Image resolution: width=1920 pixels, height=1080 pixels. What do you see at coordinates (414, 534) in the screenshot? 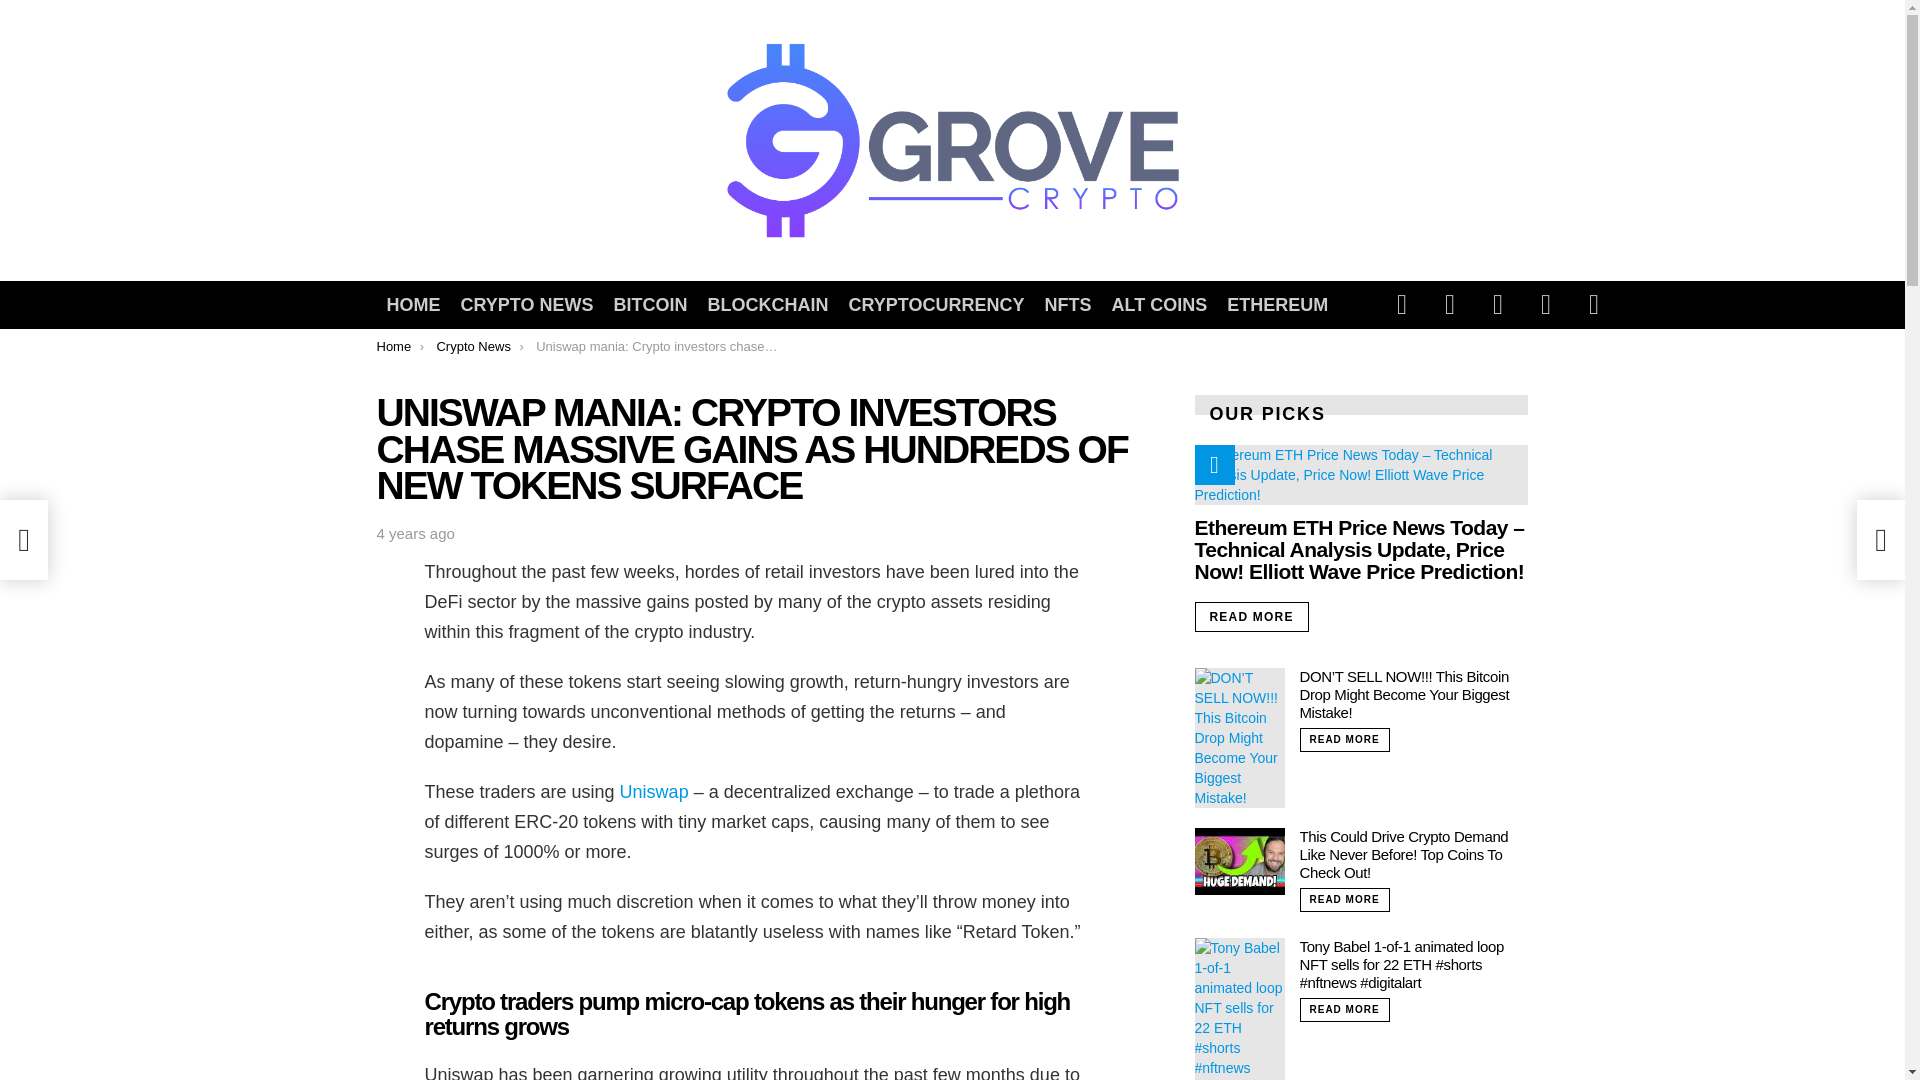
I see `August 2, 2020, 10:37 am` at bounding box center [414, 534].